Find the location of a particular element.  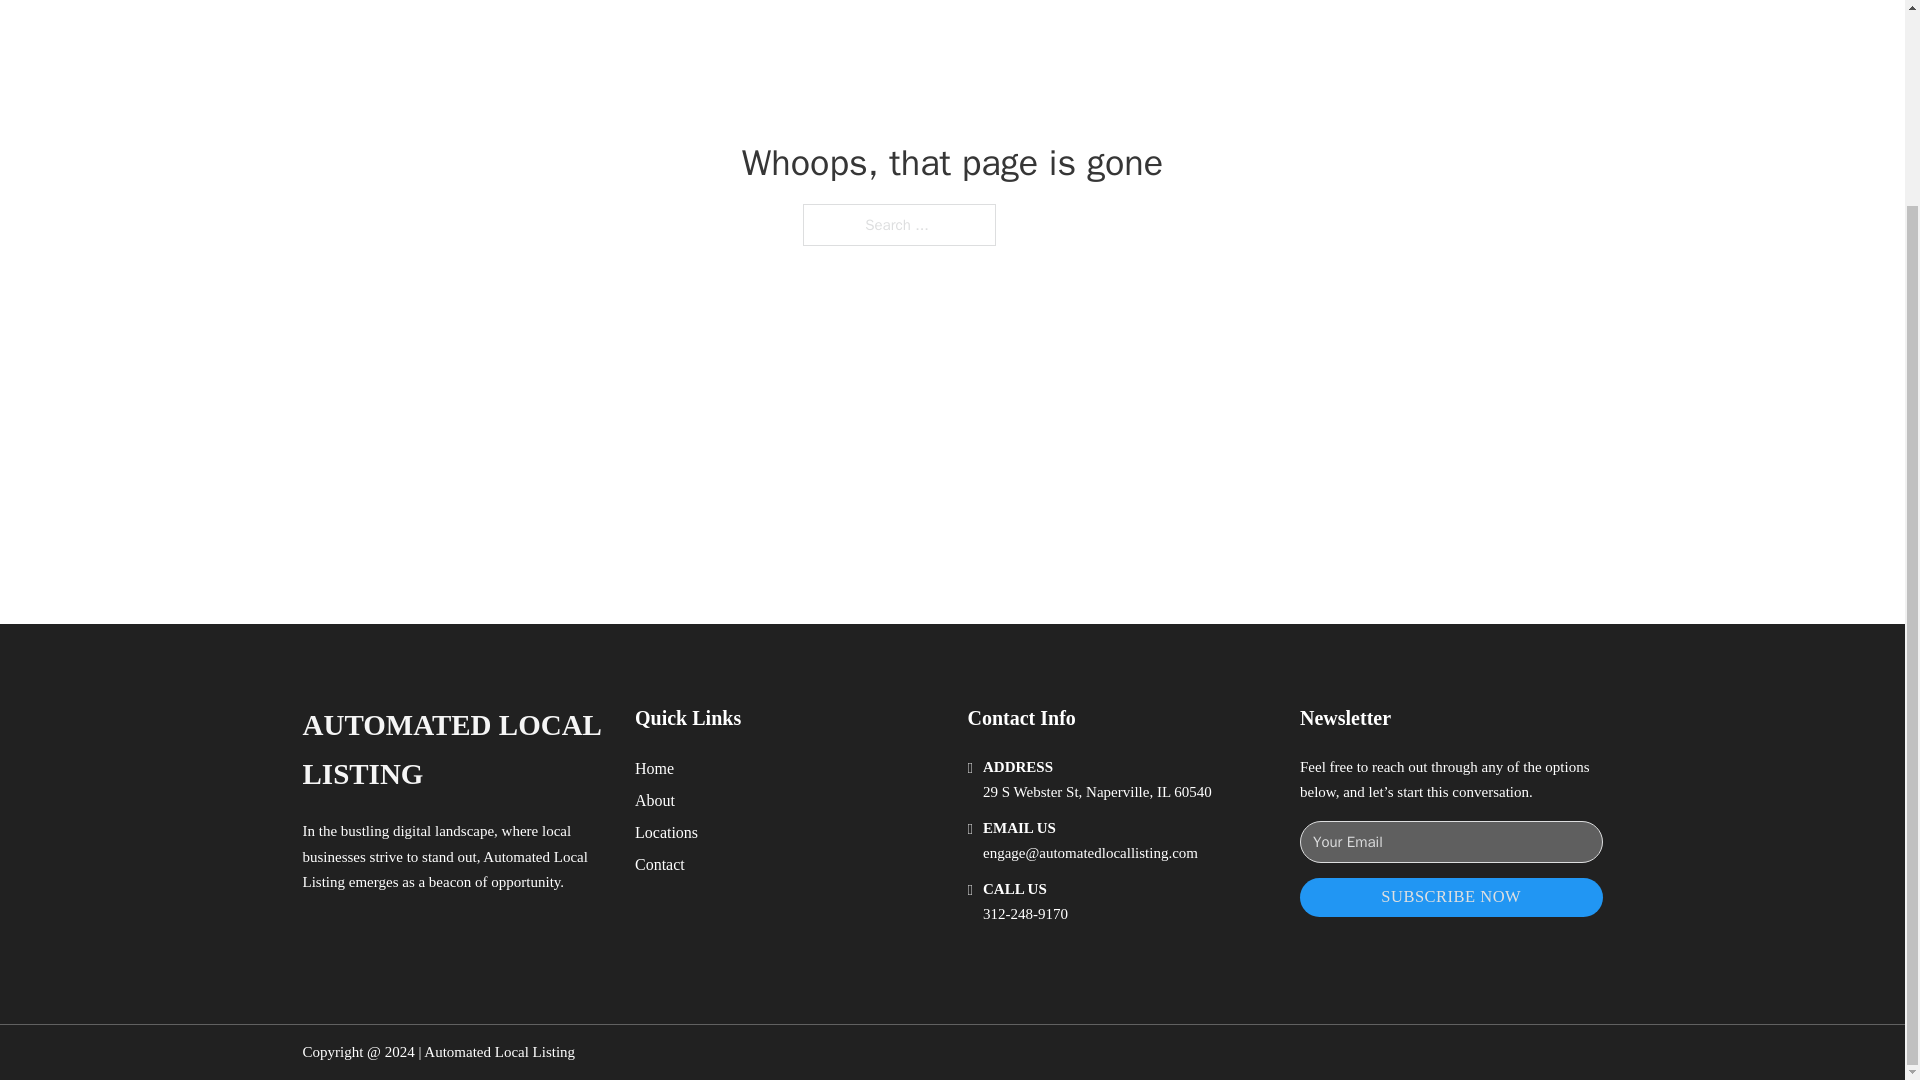

Contact is located at coordinates (660, 864).